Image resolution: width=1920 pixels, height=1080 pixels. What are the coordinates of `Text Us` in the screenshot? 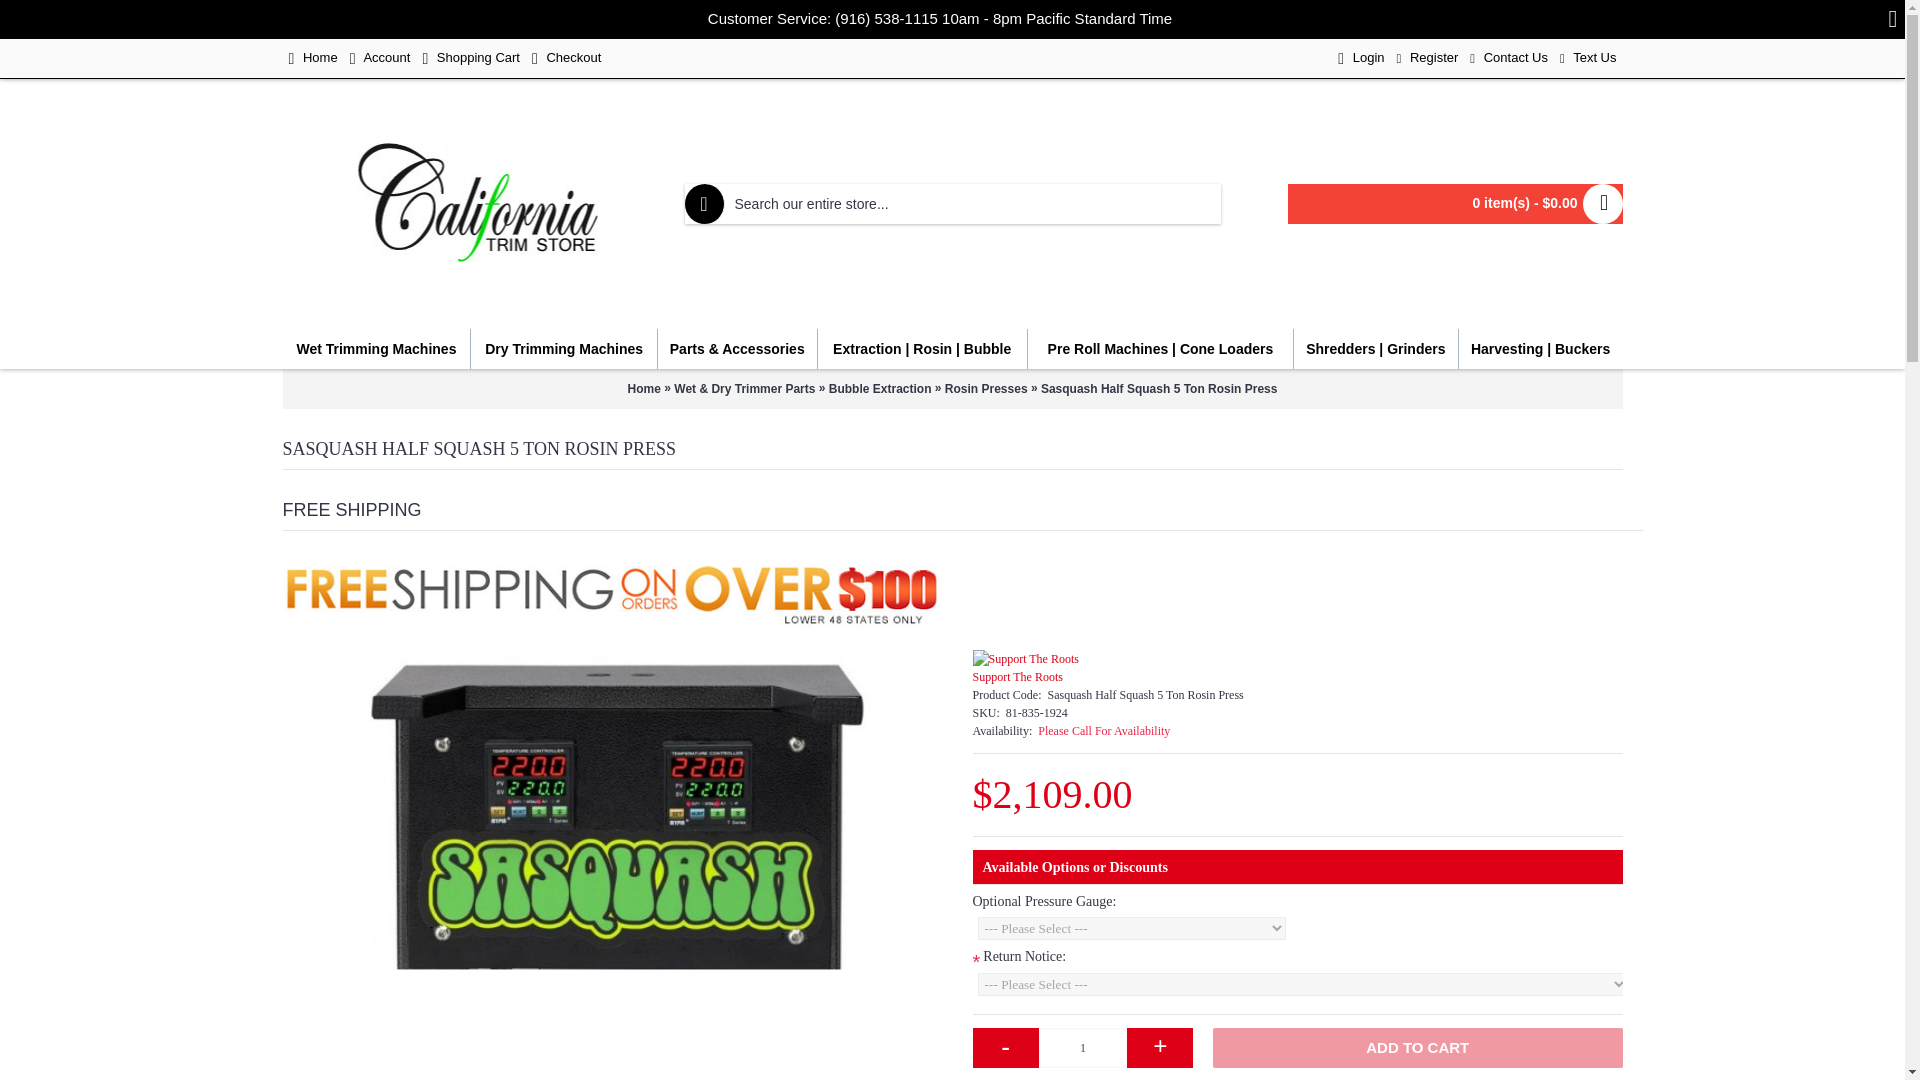 It's located at (1588, 58).